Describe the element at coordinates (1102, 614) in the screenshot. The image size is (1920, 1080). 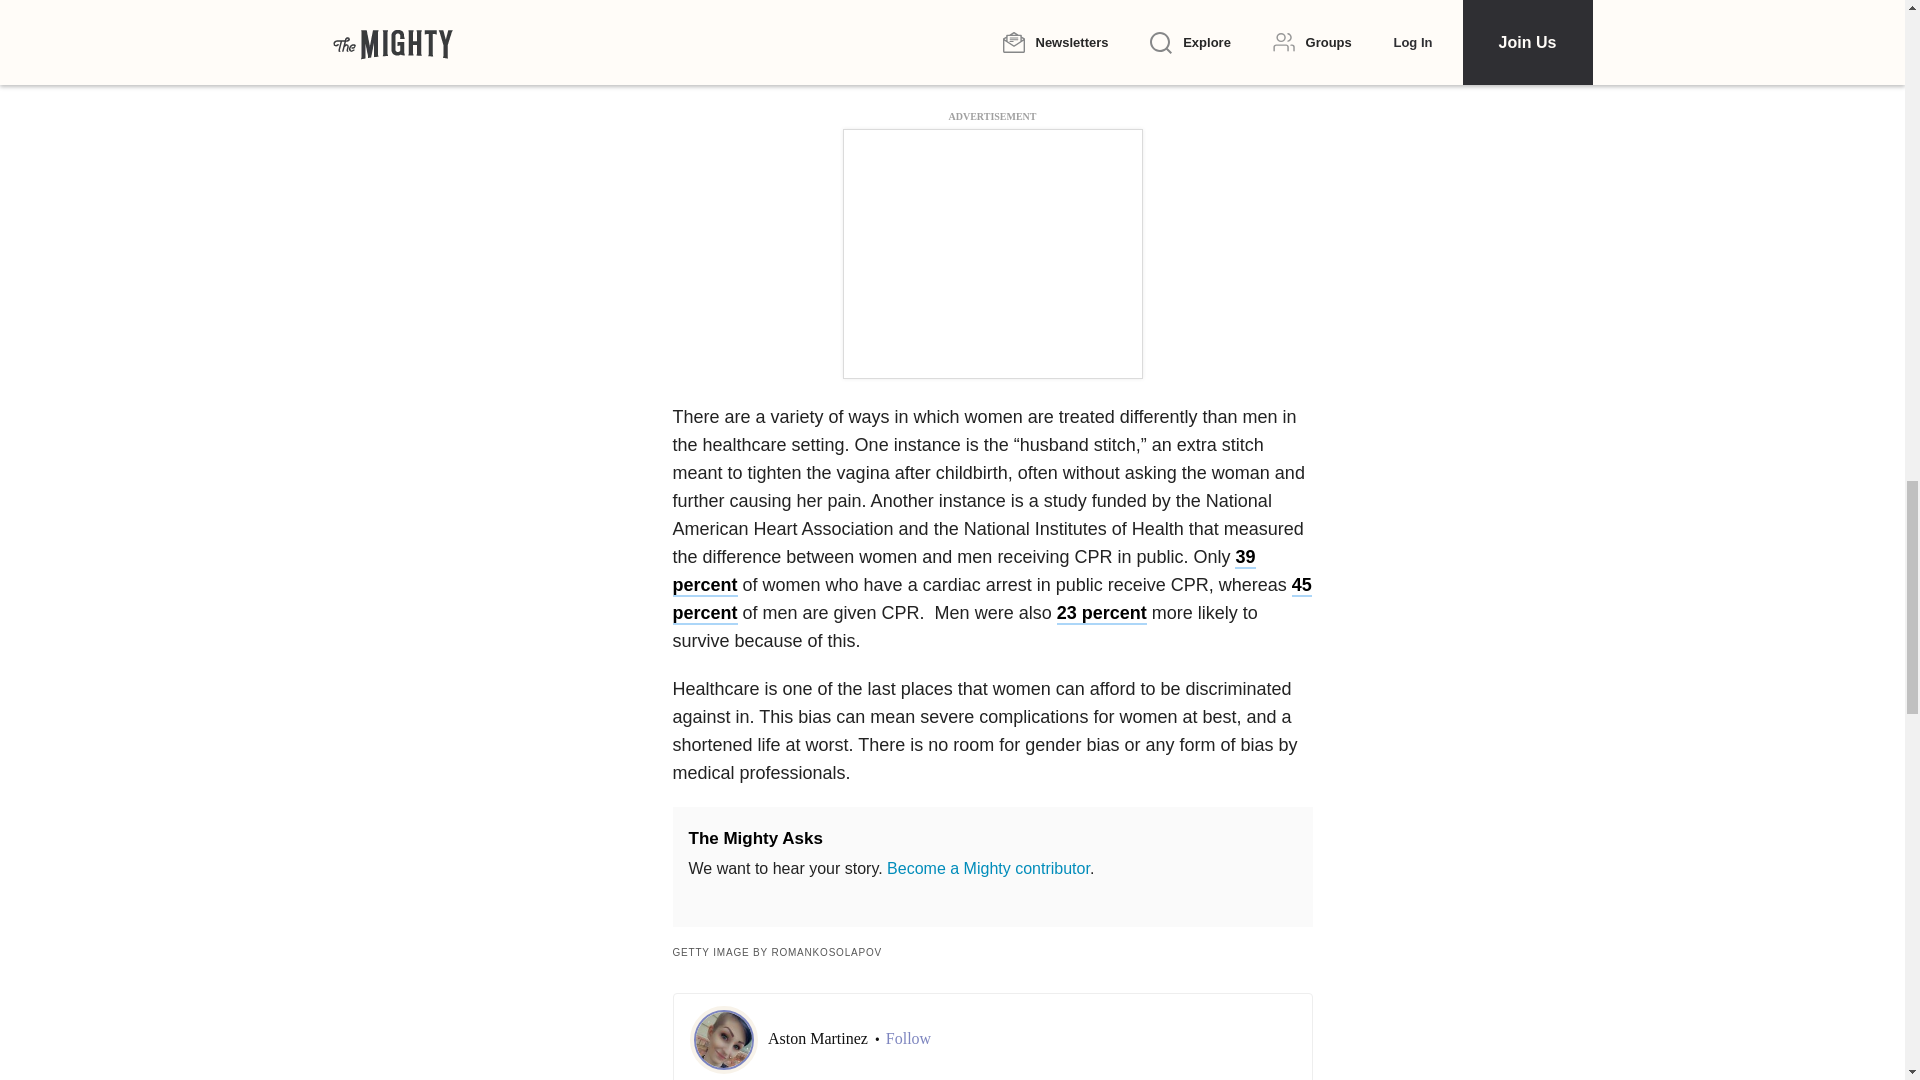
I see `23 percent` at that location.